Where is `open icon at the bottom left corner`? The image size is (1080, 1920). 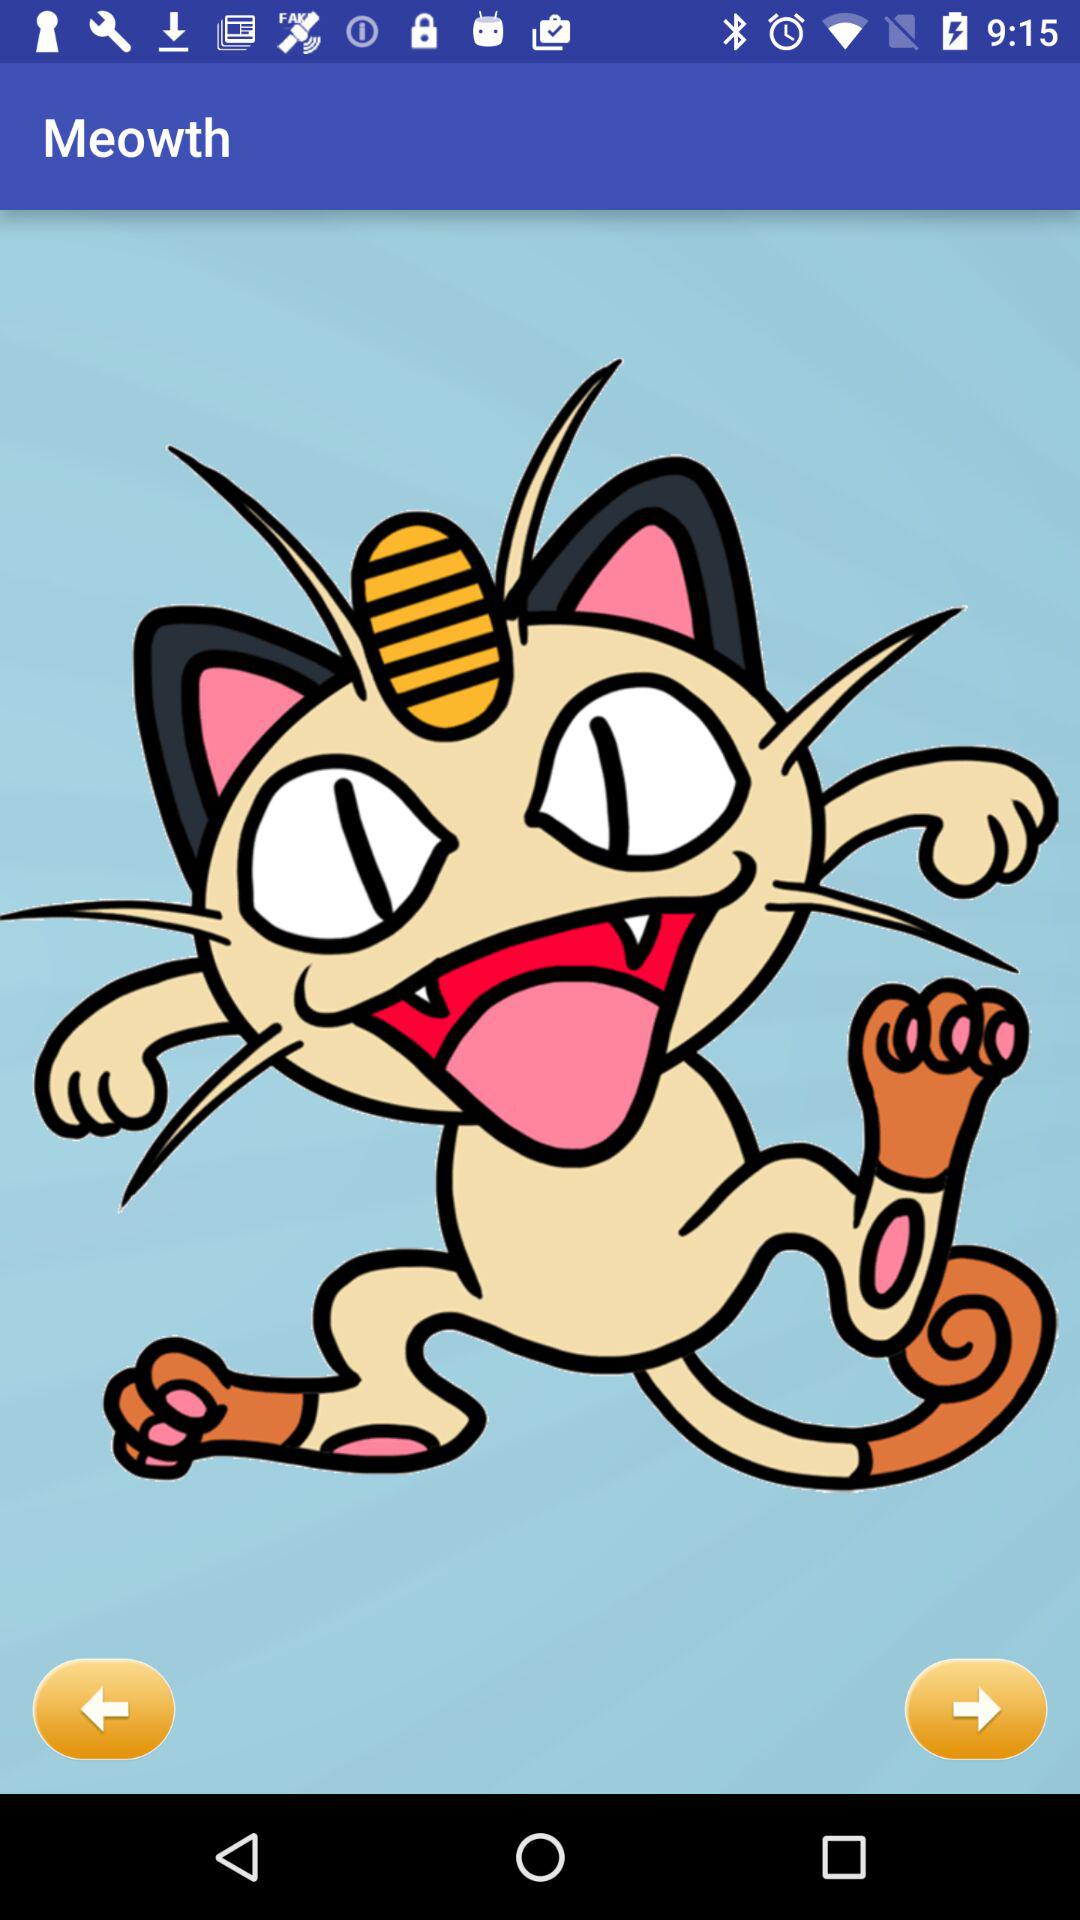
open icon at the bottom left corner is located at coordinates (104, 1710).